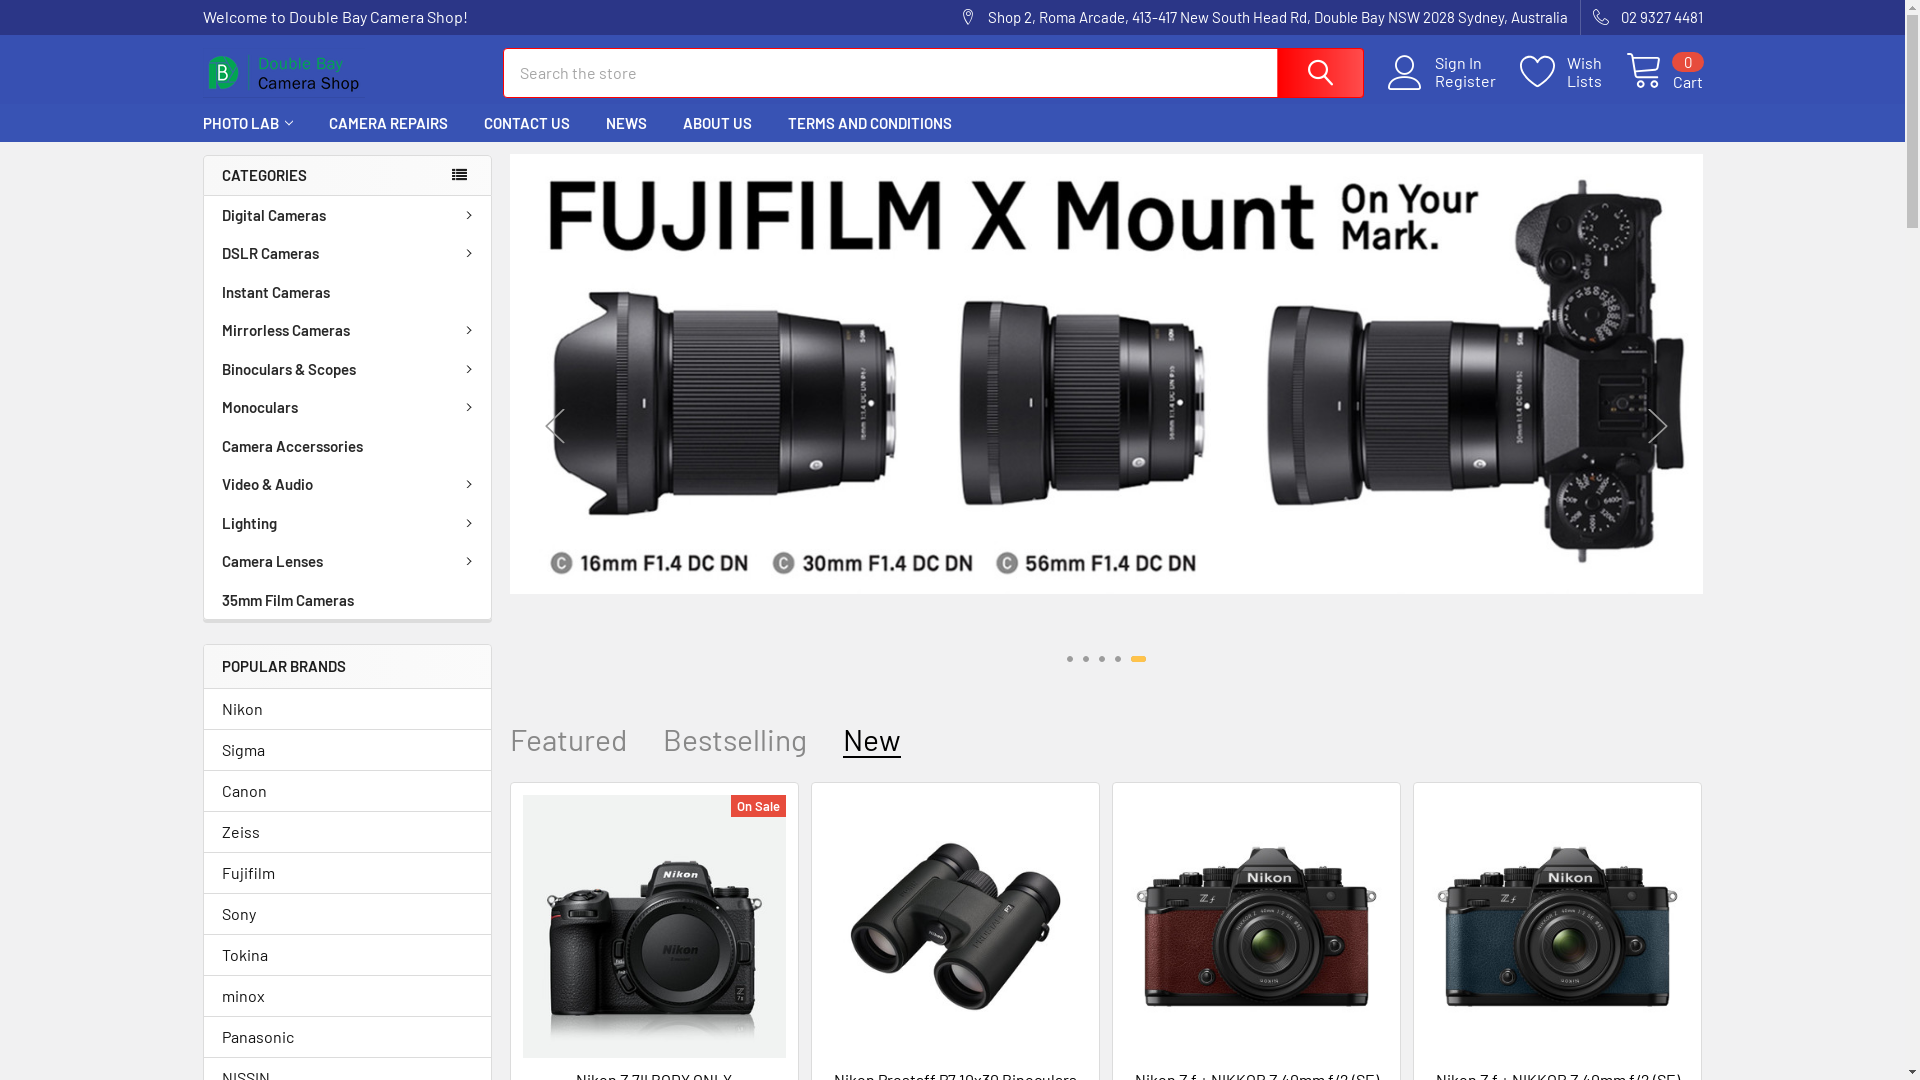 Image resolution: width=1920 pixels, height=1080 pixels. What do you see at coordinates (956, 926) in the screenshot?
I see `Nikon Prostaff P7 10x30 Binoculars` at bounding box center [956, 926].